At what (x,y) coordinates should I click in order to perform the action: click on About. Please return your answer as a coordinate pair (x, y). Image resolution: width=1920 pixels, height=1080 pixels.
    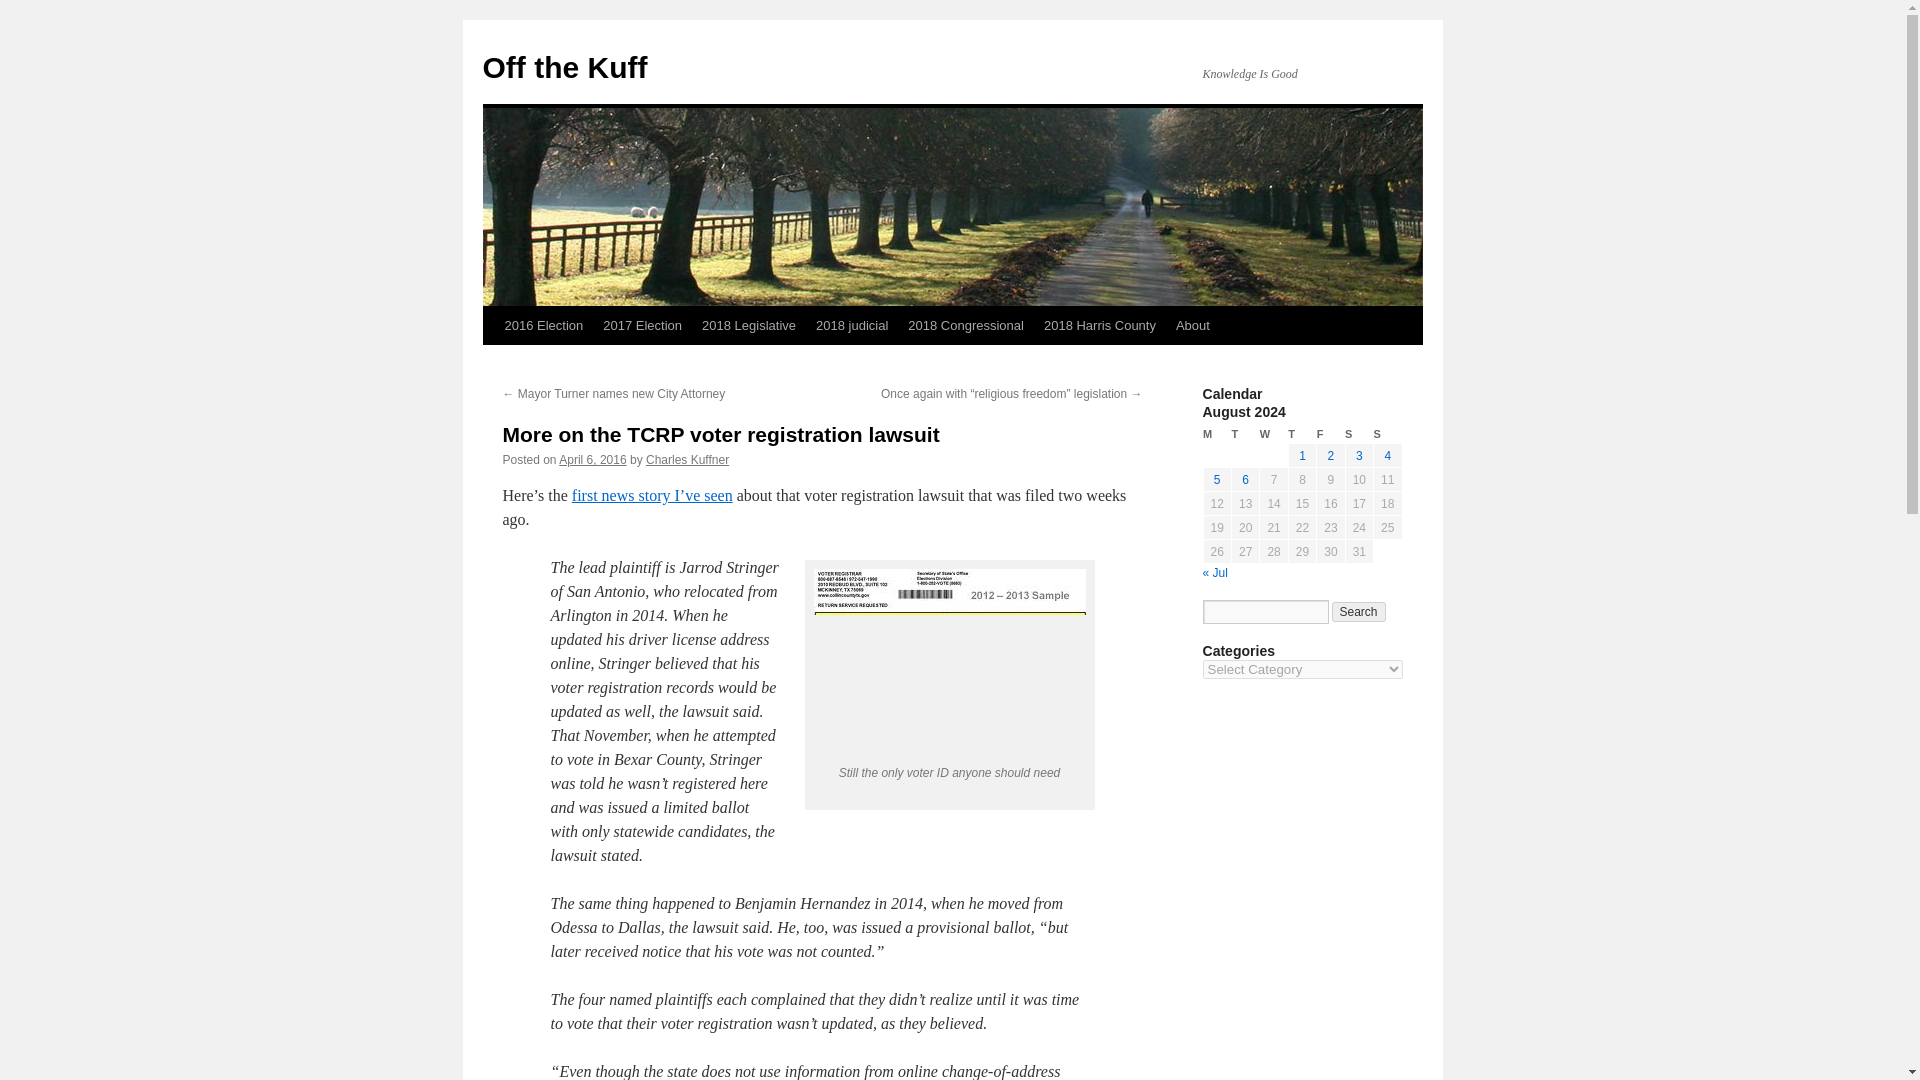
    Looking at the image, I should click on (1192, 325).